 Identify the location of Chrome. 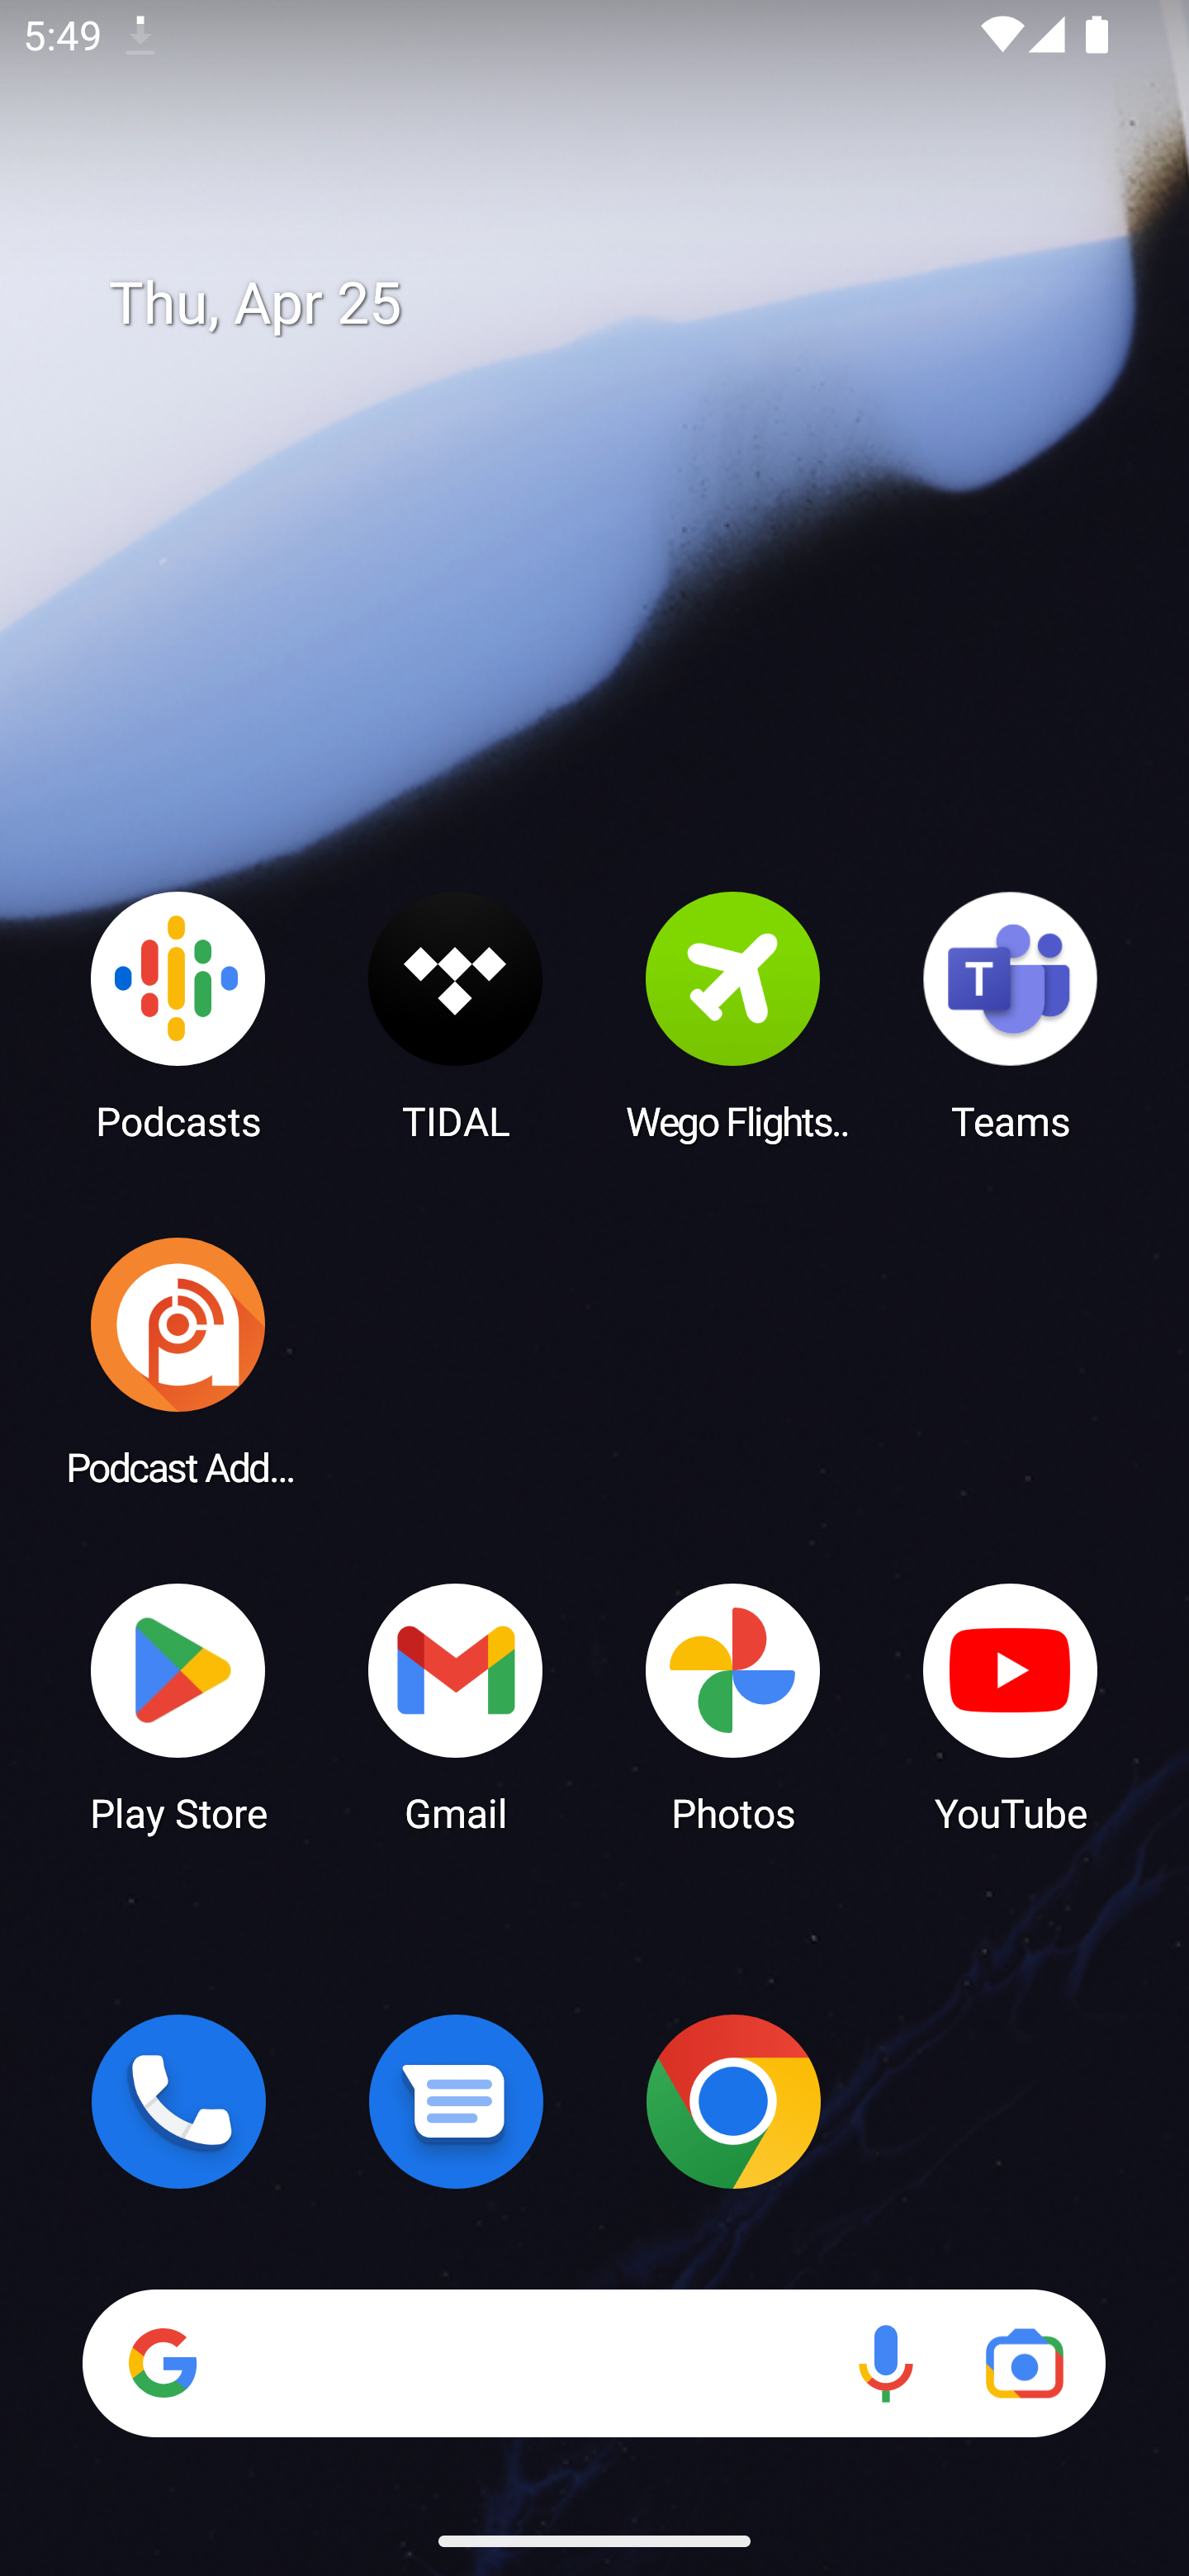
(733, 2101).